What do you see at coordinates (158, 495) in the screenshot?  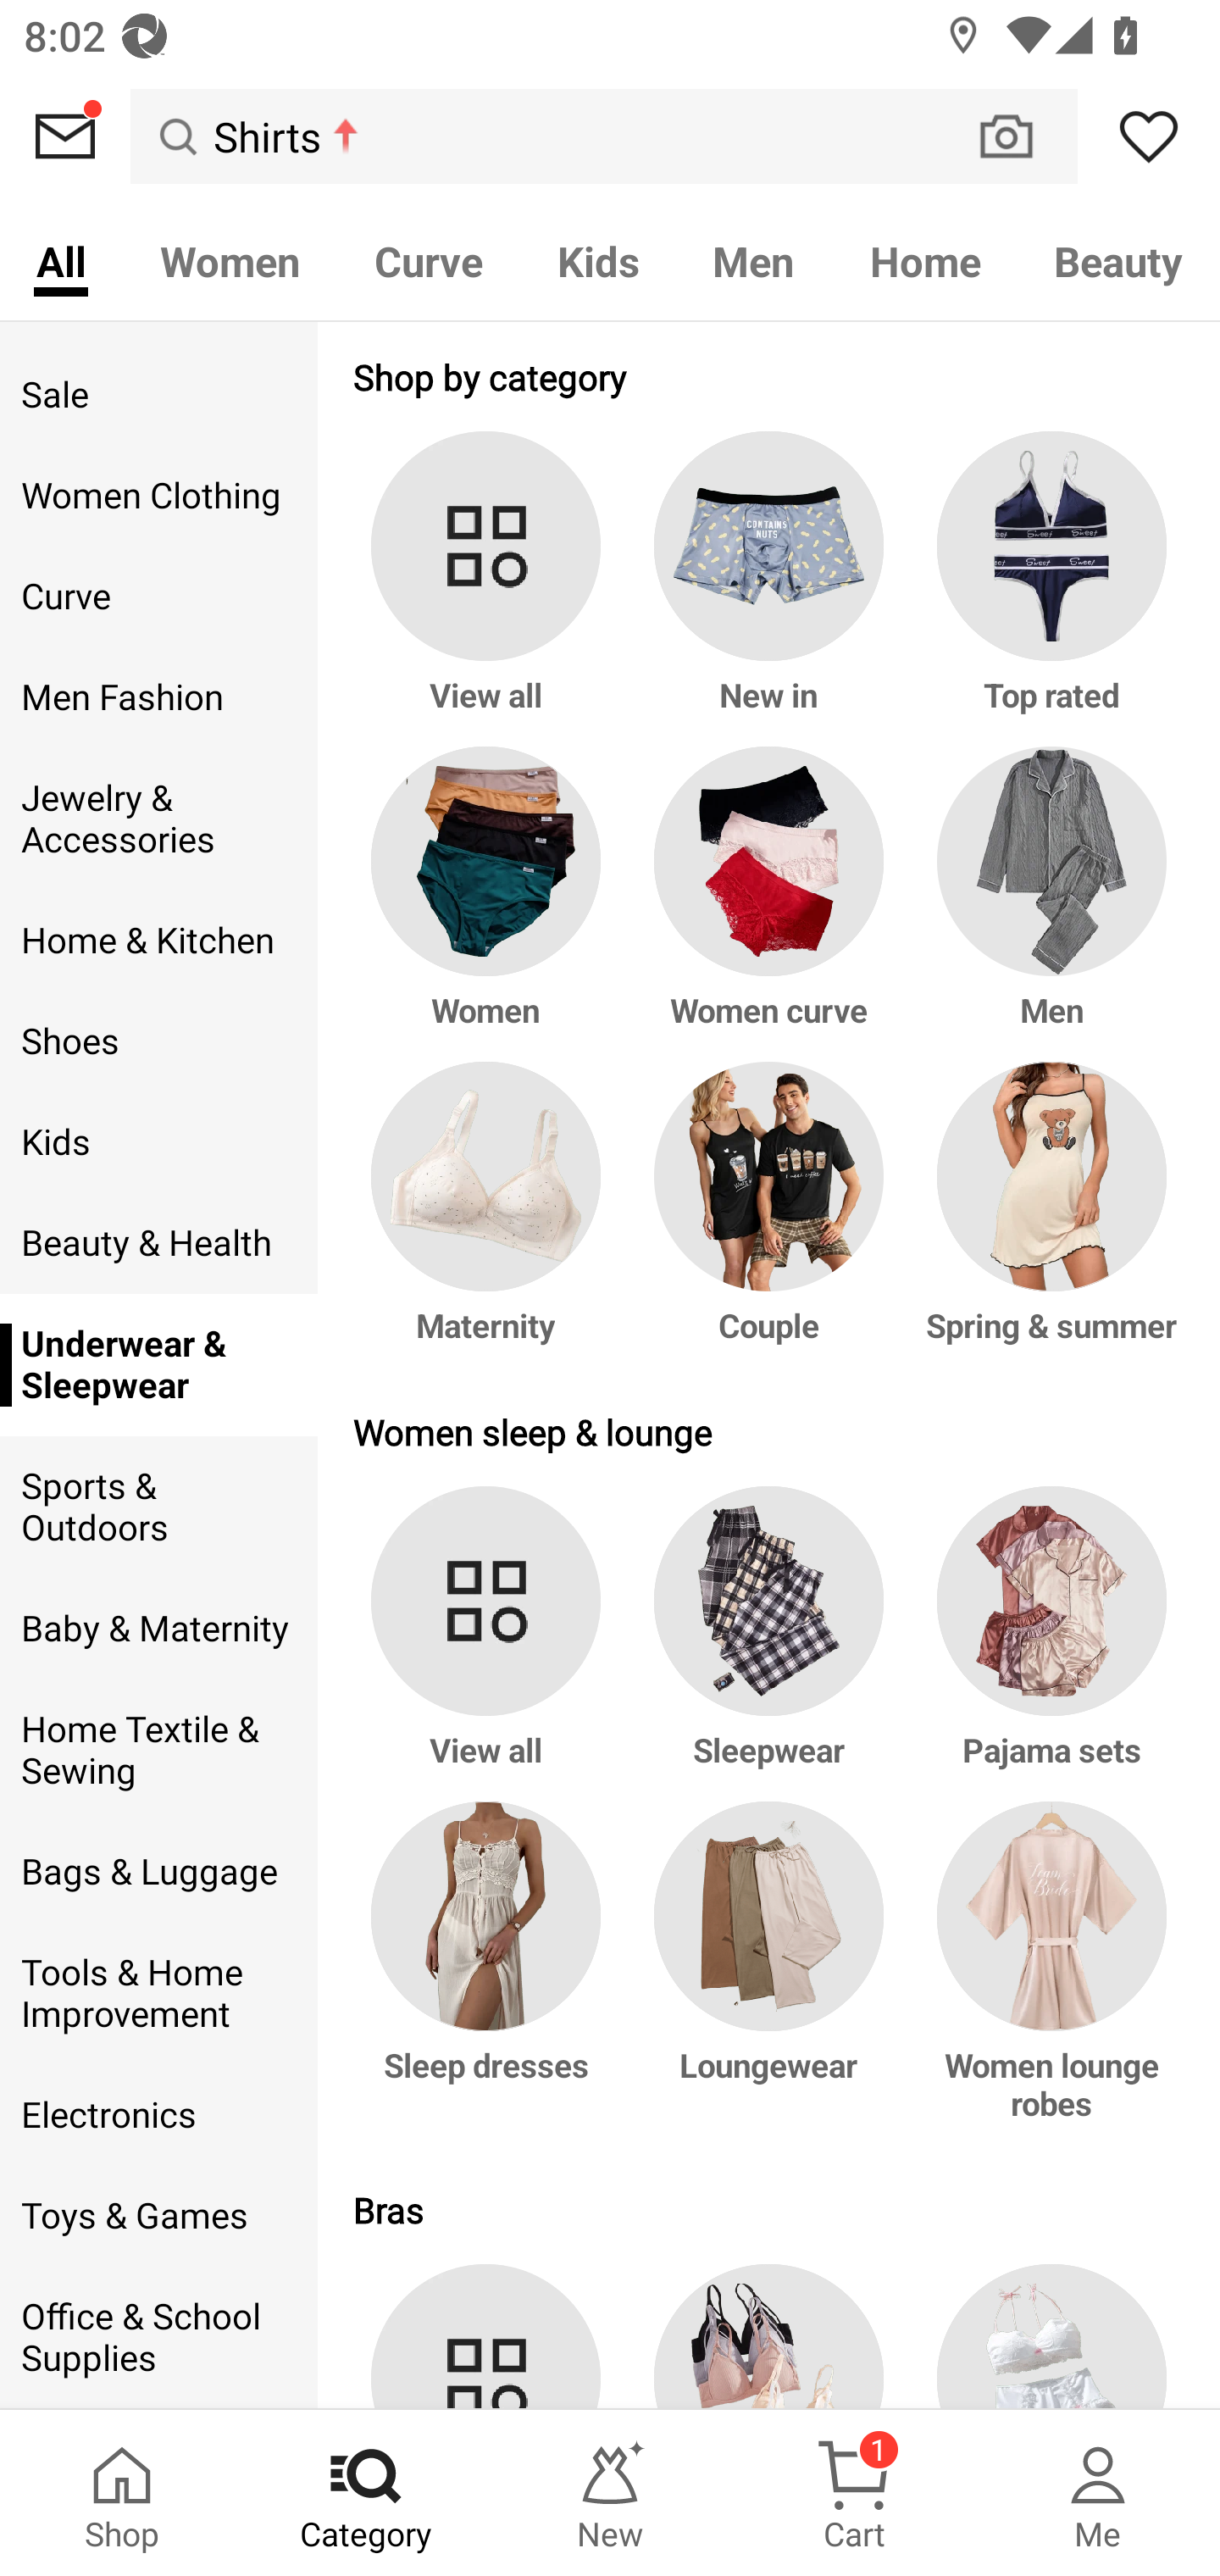 I see `Women Clothing` at bounding box center [158, 495].